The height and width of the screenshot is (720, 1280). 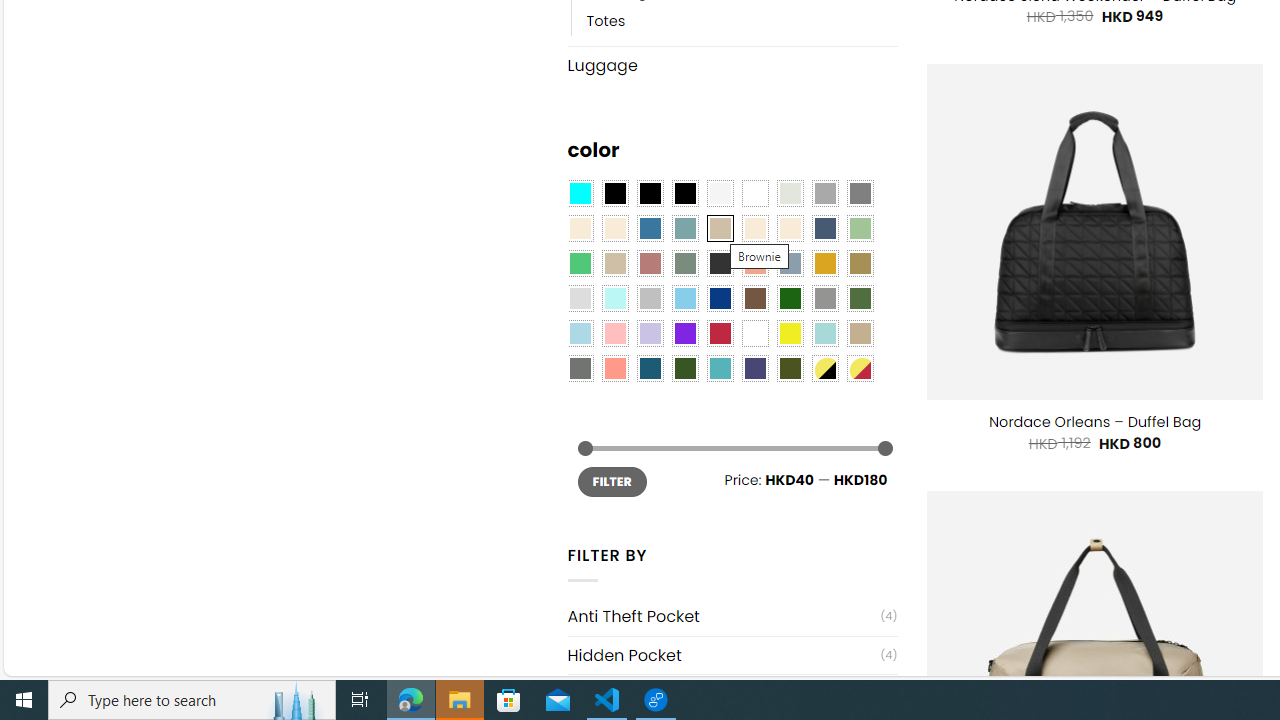 I want to click on Rose, so click(x=650, y=264).